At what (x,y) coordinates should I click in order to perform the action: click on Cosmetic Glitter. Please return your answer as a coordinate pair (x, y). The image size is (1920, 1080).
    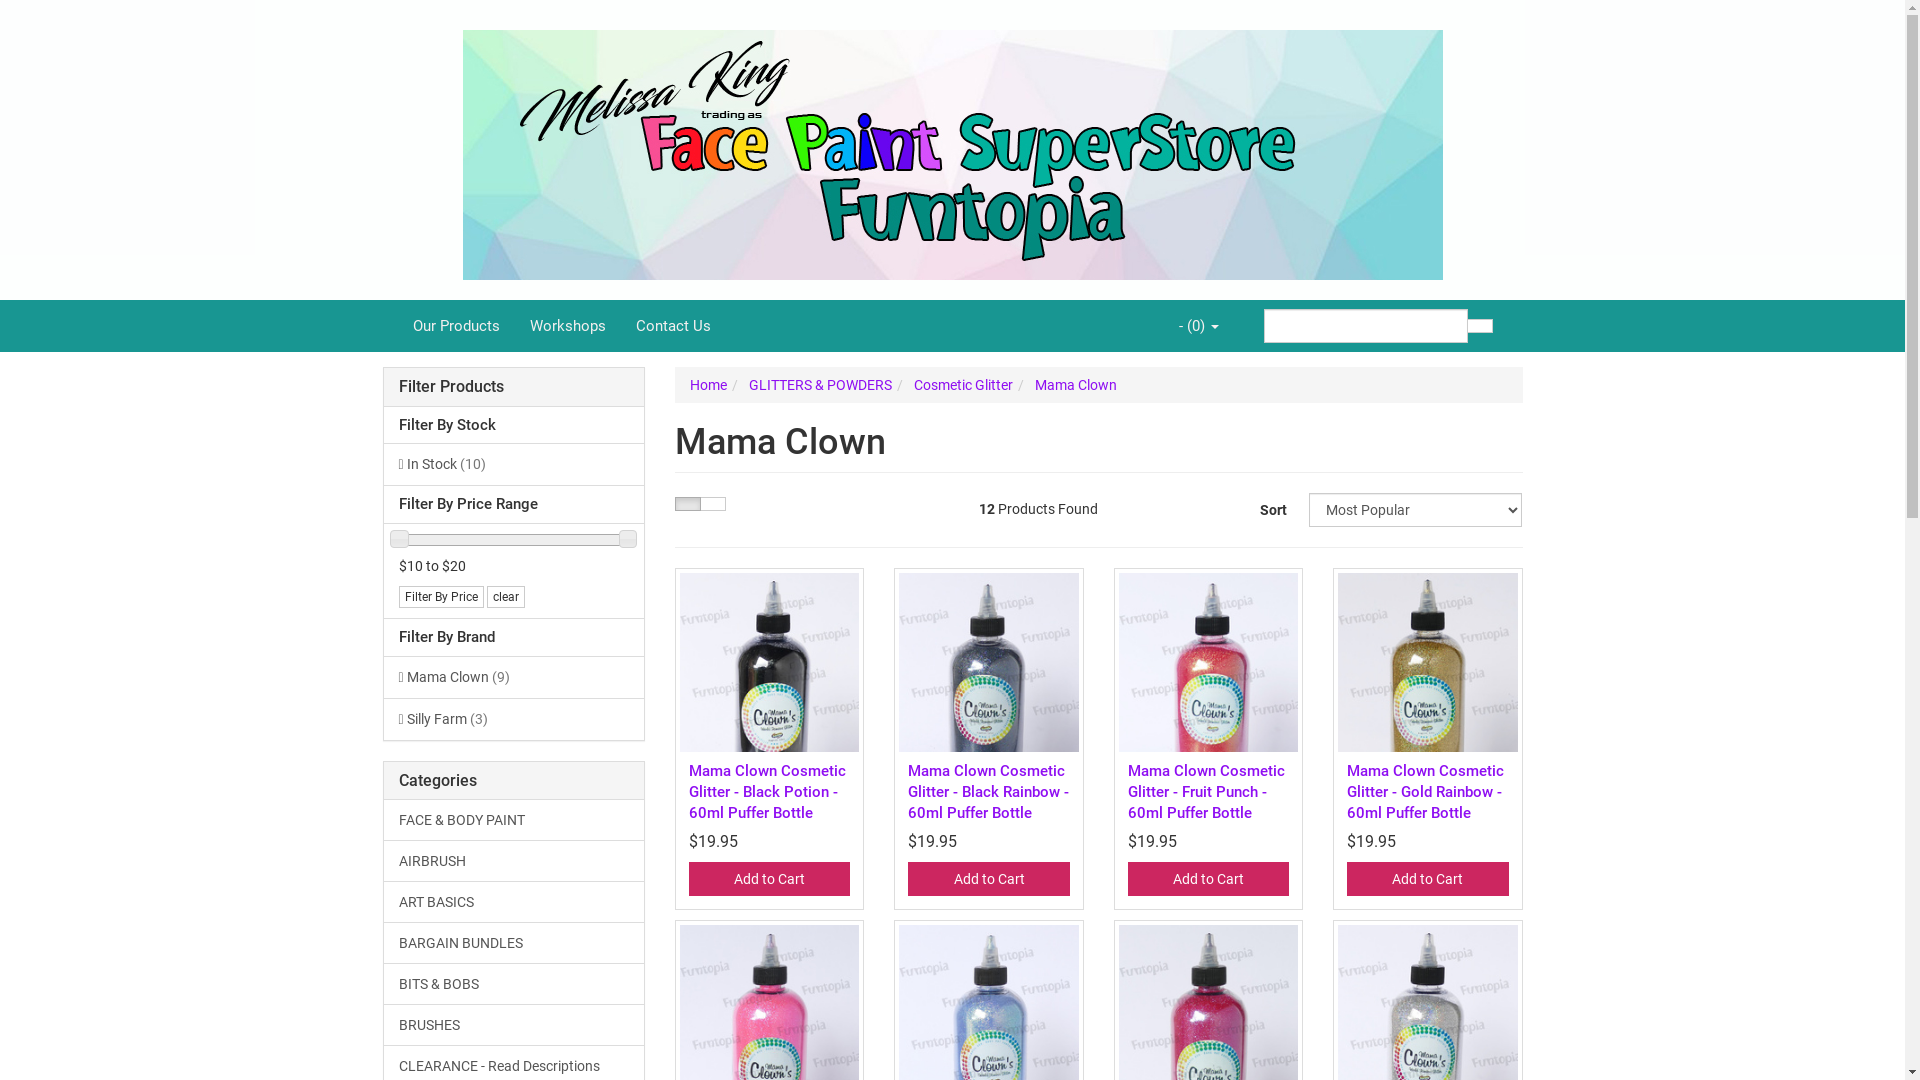
    Looking at the image, I should click on (964, 385).